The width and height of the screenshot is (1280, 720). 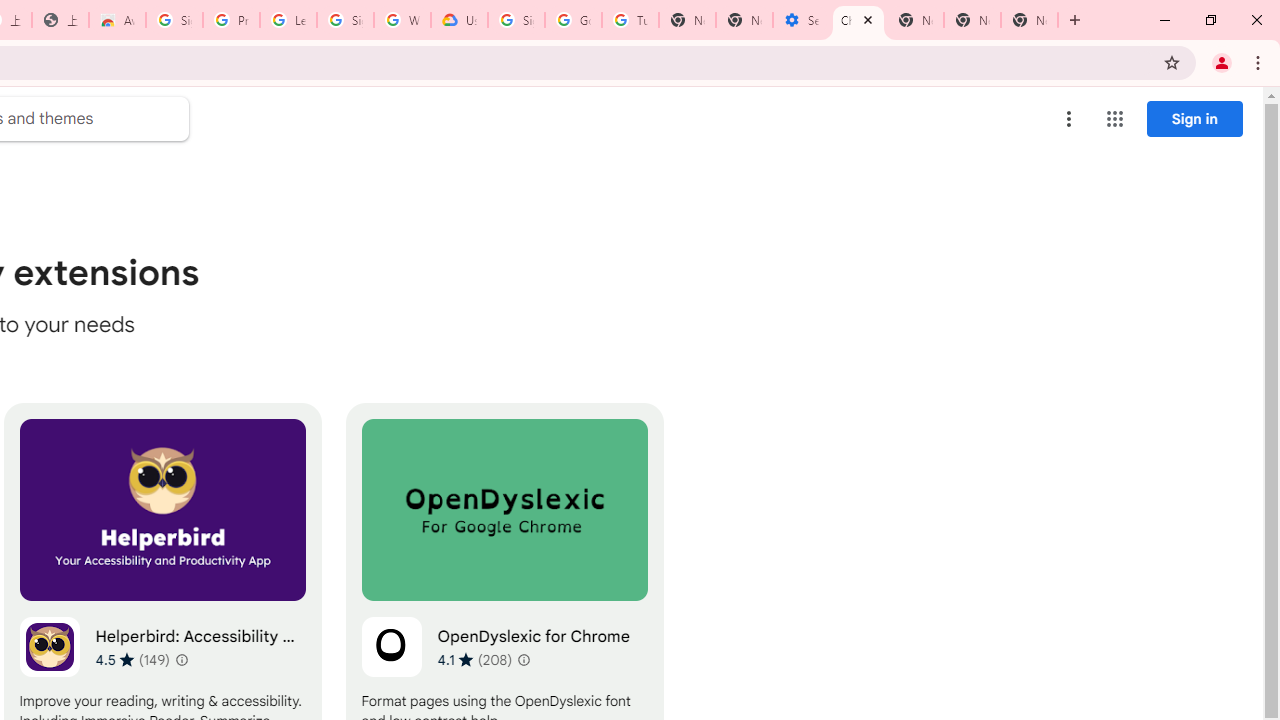 What do you see at coordinates (516, 20) in the screenshot?
I see `Sign in - Google Accounts` at bounding box center [516, 20].